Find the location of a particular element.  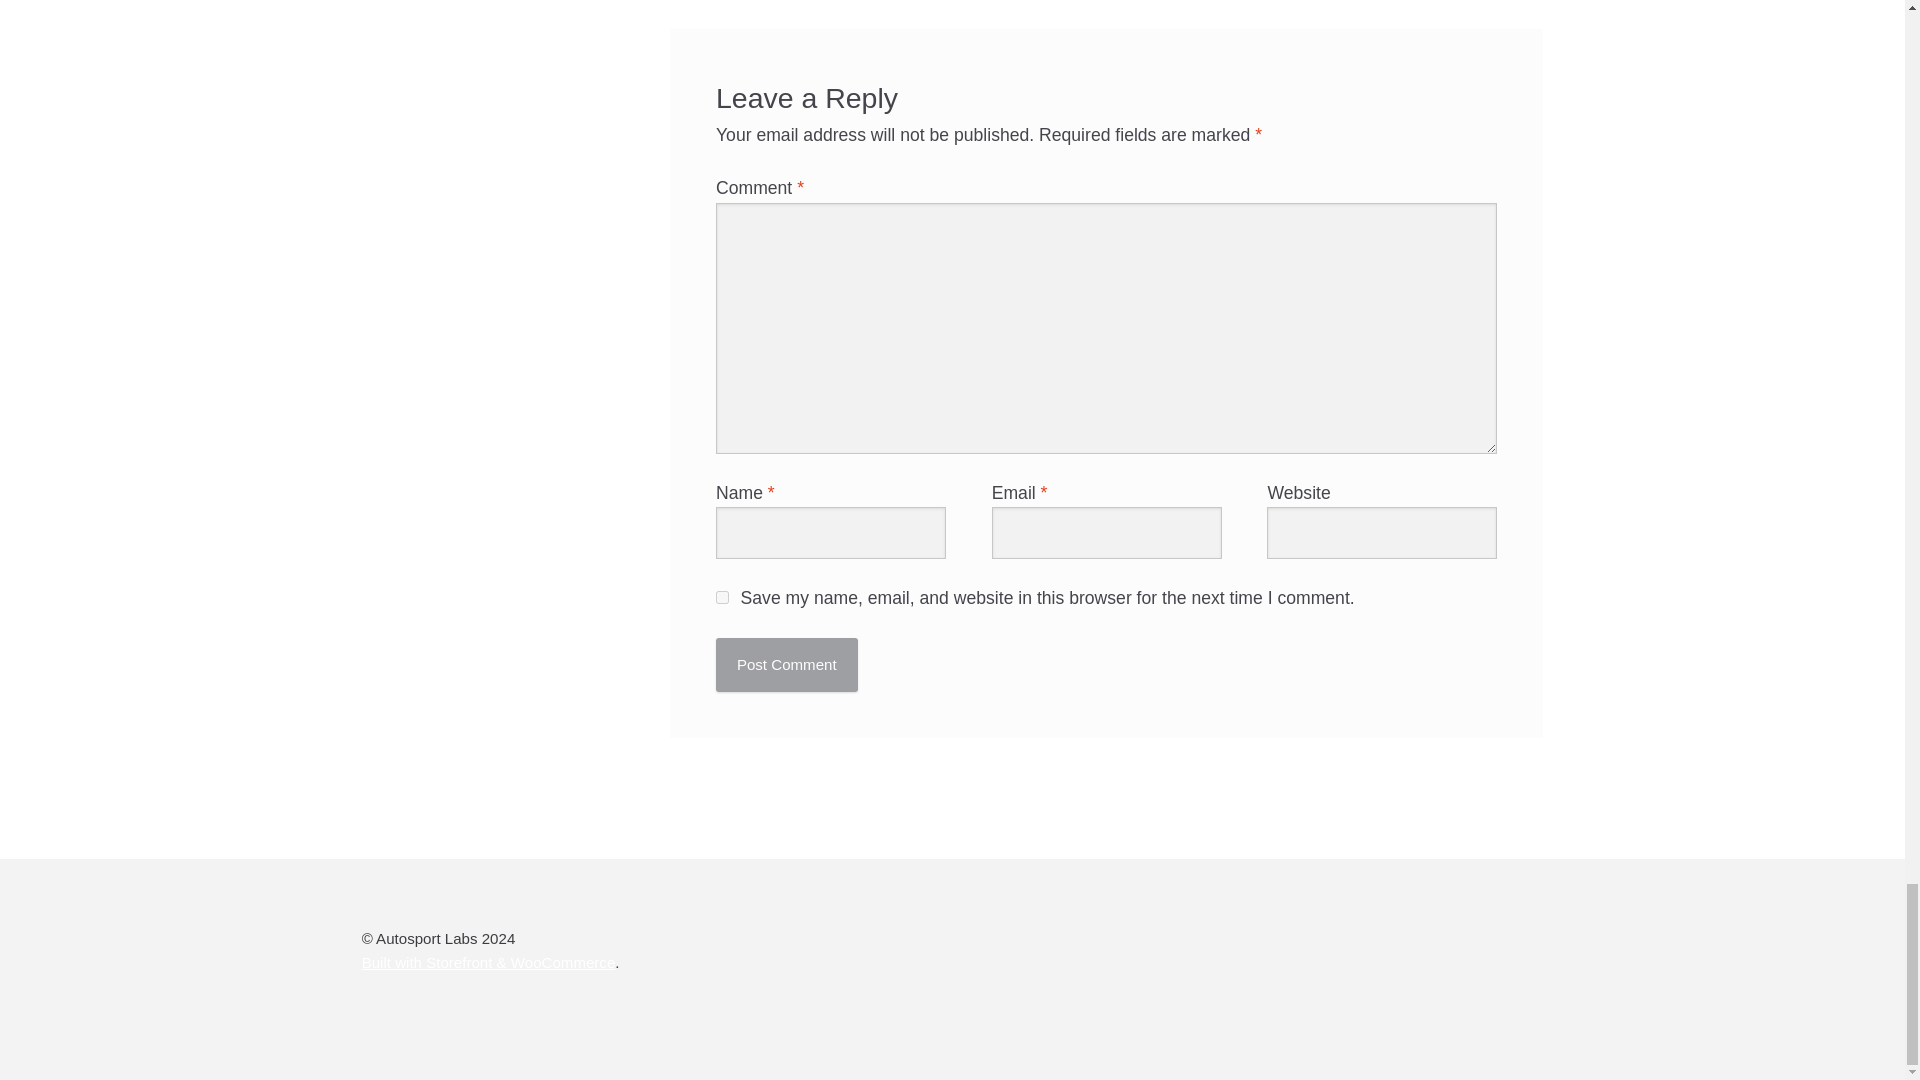

yes is located at coordinates (722, 596).